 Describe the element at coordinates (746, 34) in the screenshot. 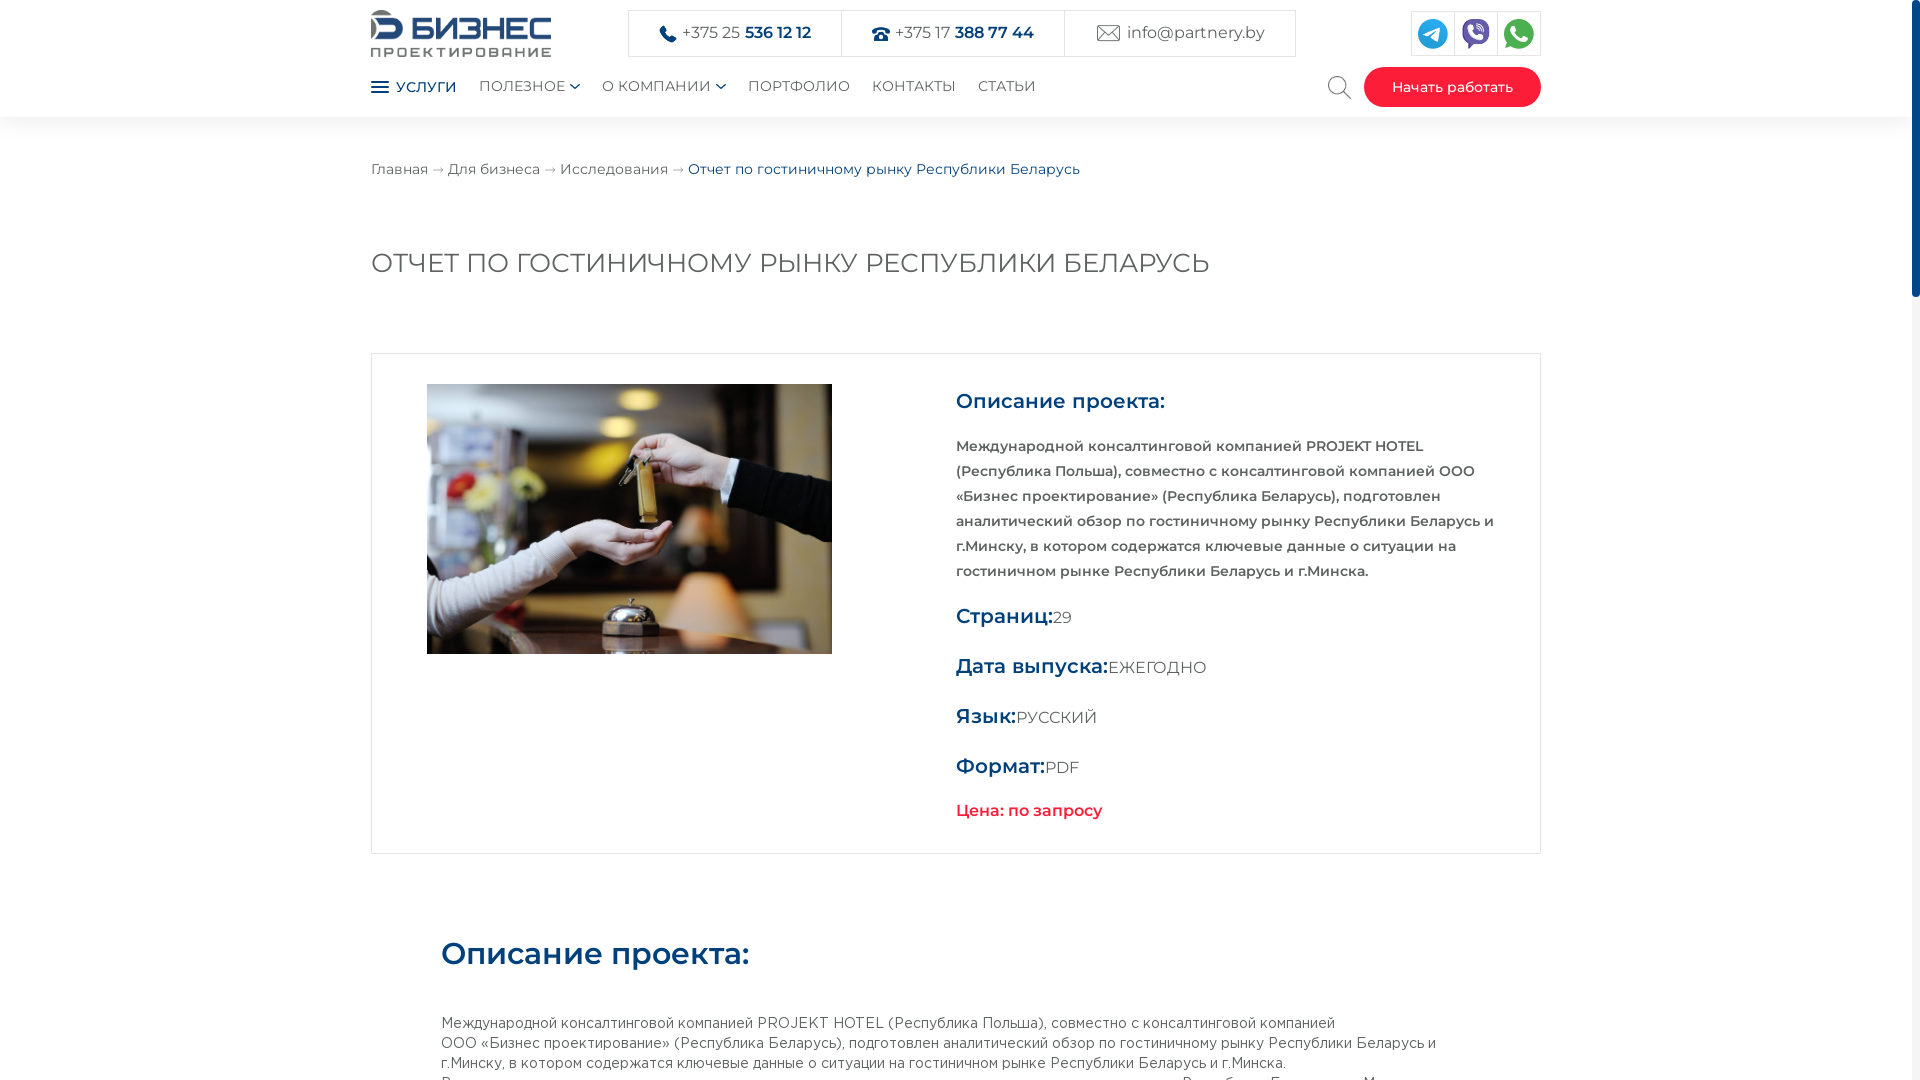

I see `+375 25
536 12 12` at that location.